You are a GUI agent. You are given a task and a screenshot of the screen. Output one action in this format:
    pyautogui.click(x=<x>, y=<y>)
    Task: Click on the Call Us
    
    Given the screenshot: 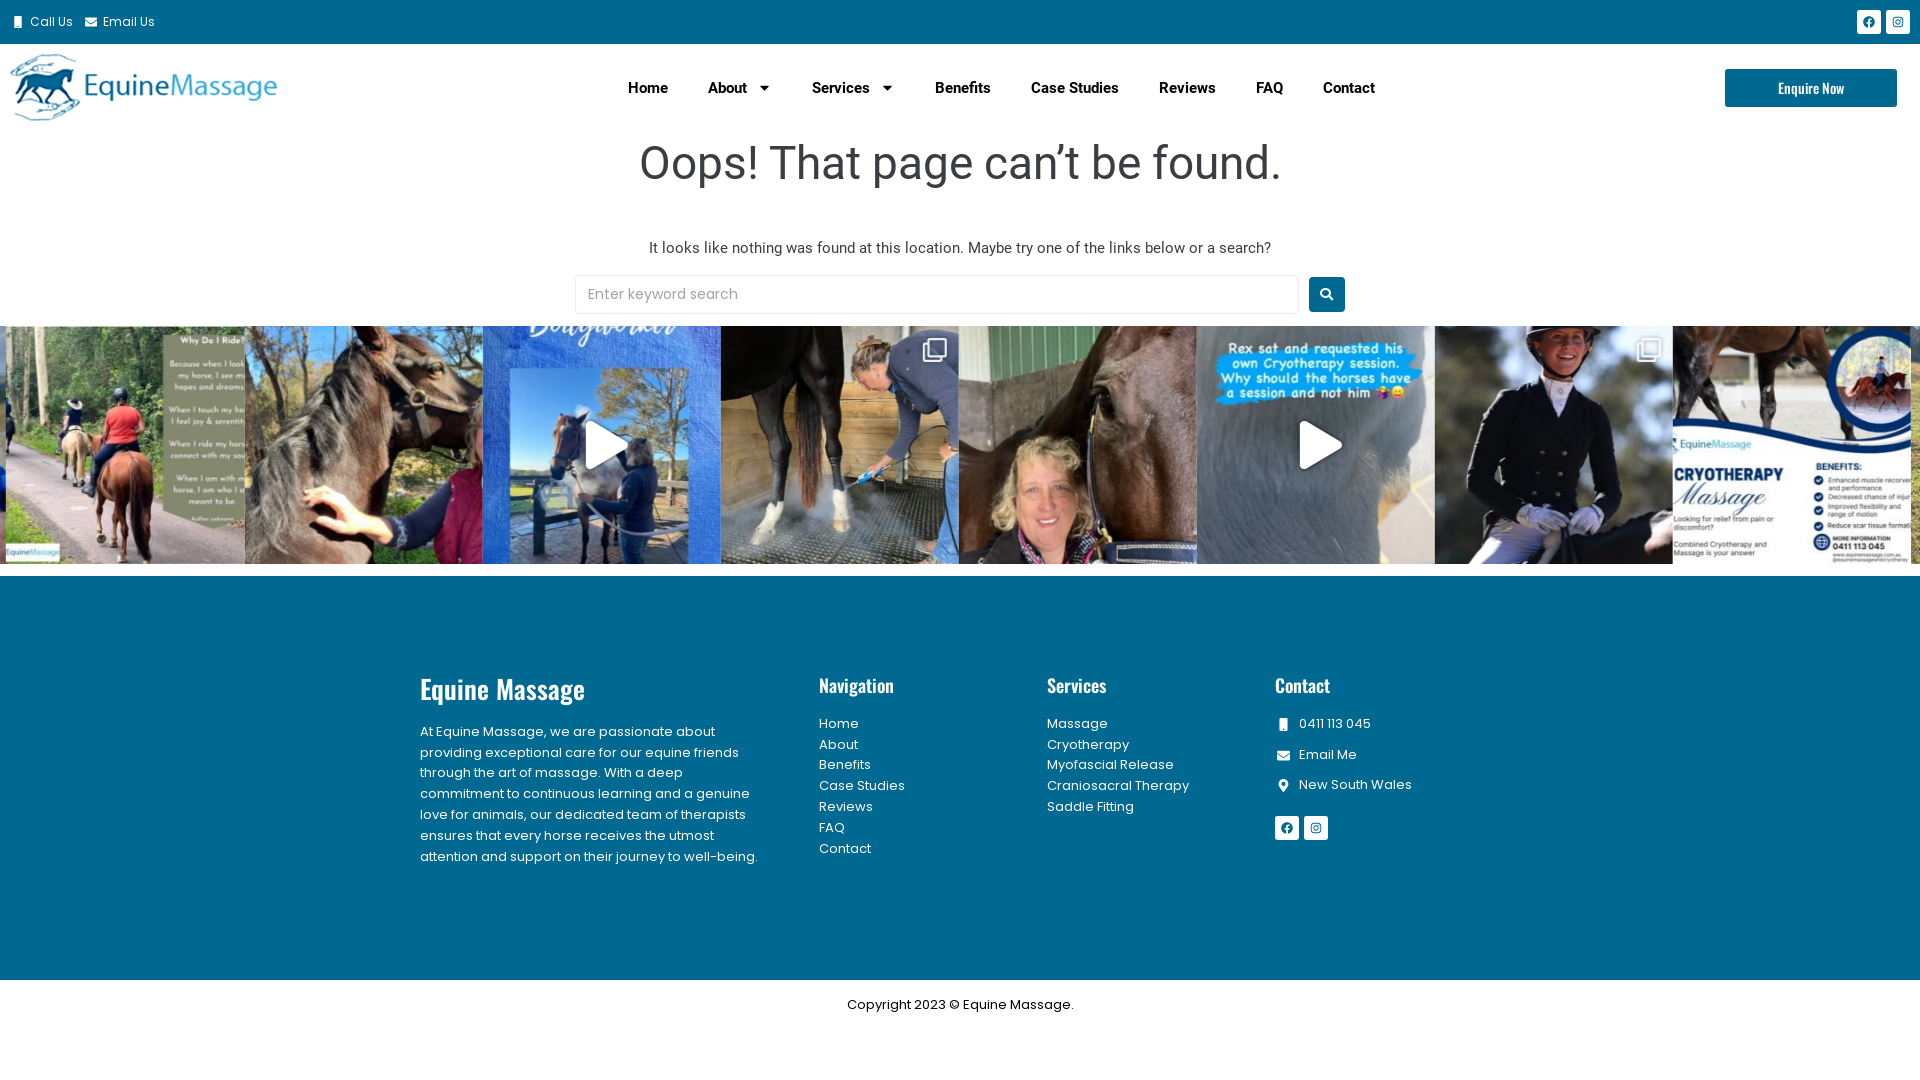 What is the action you would take?
    pyautogui.click(x=42, y=22)
    